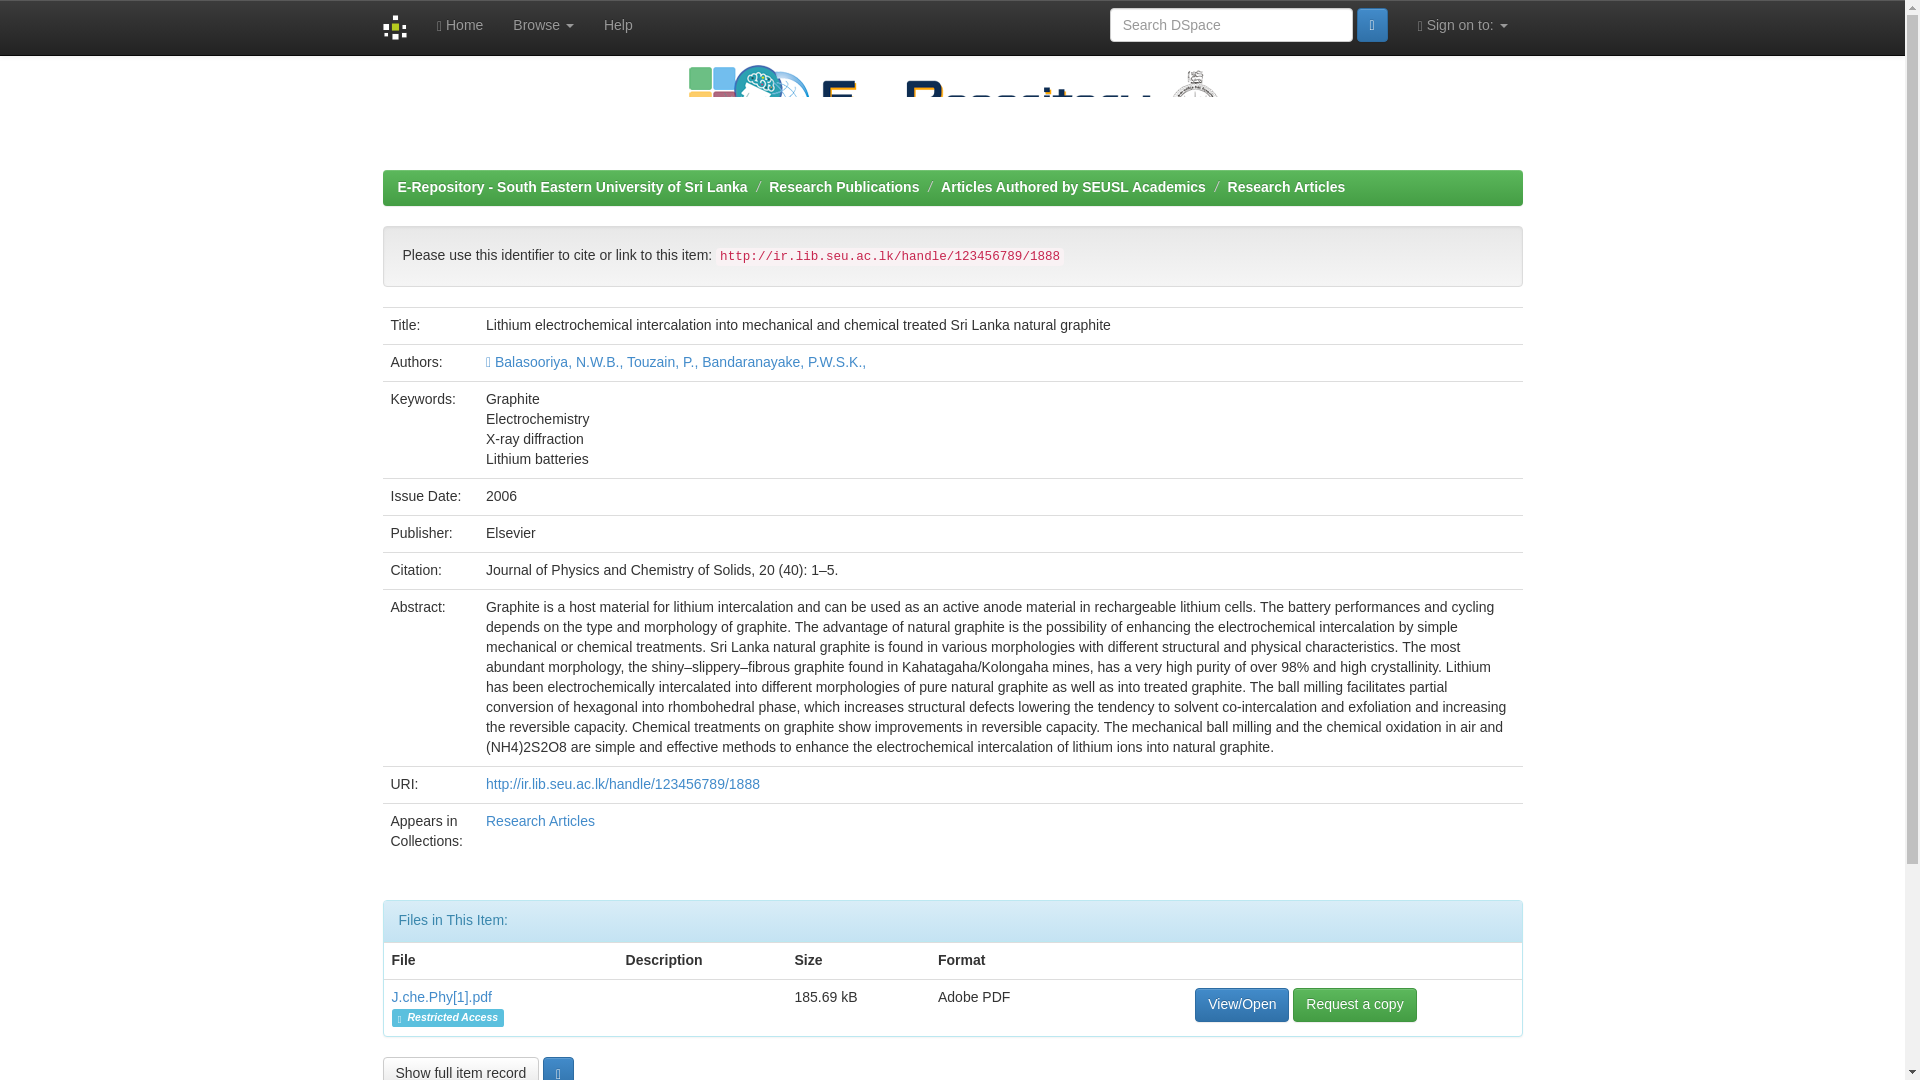  What do you see at coordinates (460, 24) in the screenshot?
I see `Home` at bounding box center [460, 24].